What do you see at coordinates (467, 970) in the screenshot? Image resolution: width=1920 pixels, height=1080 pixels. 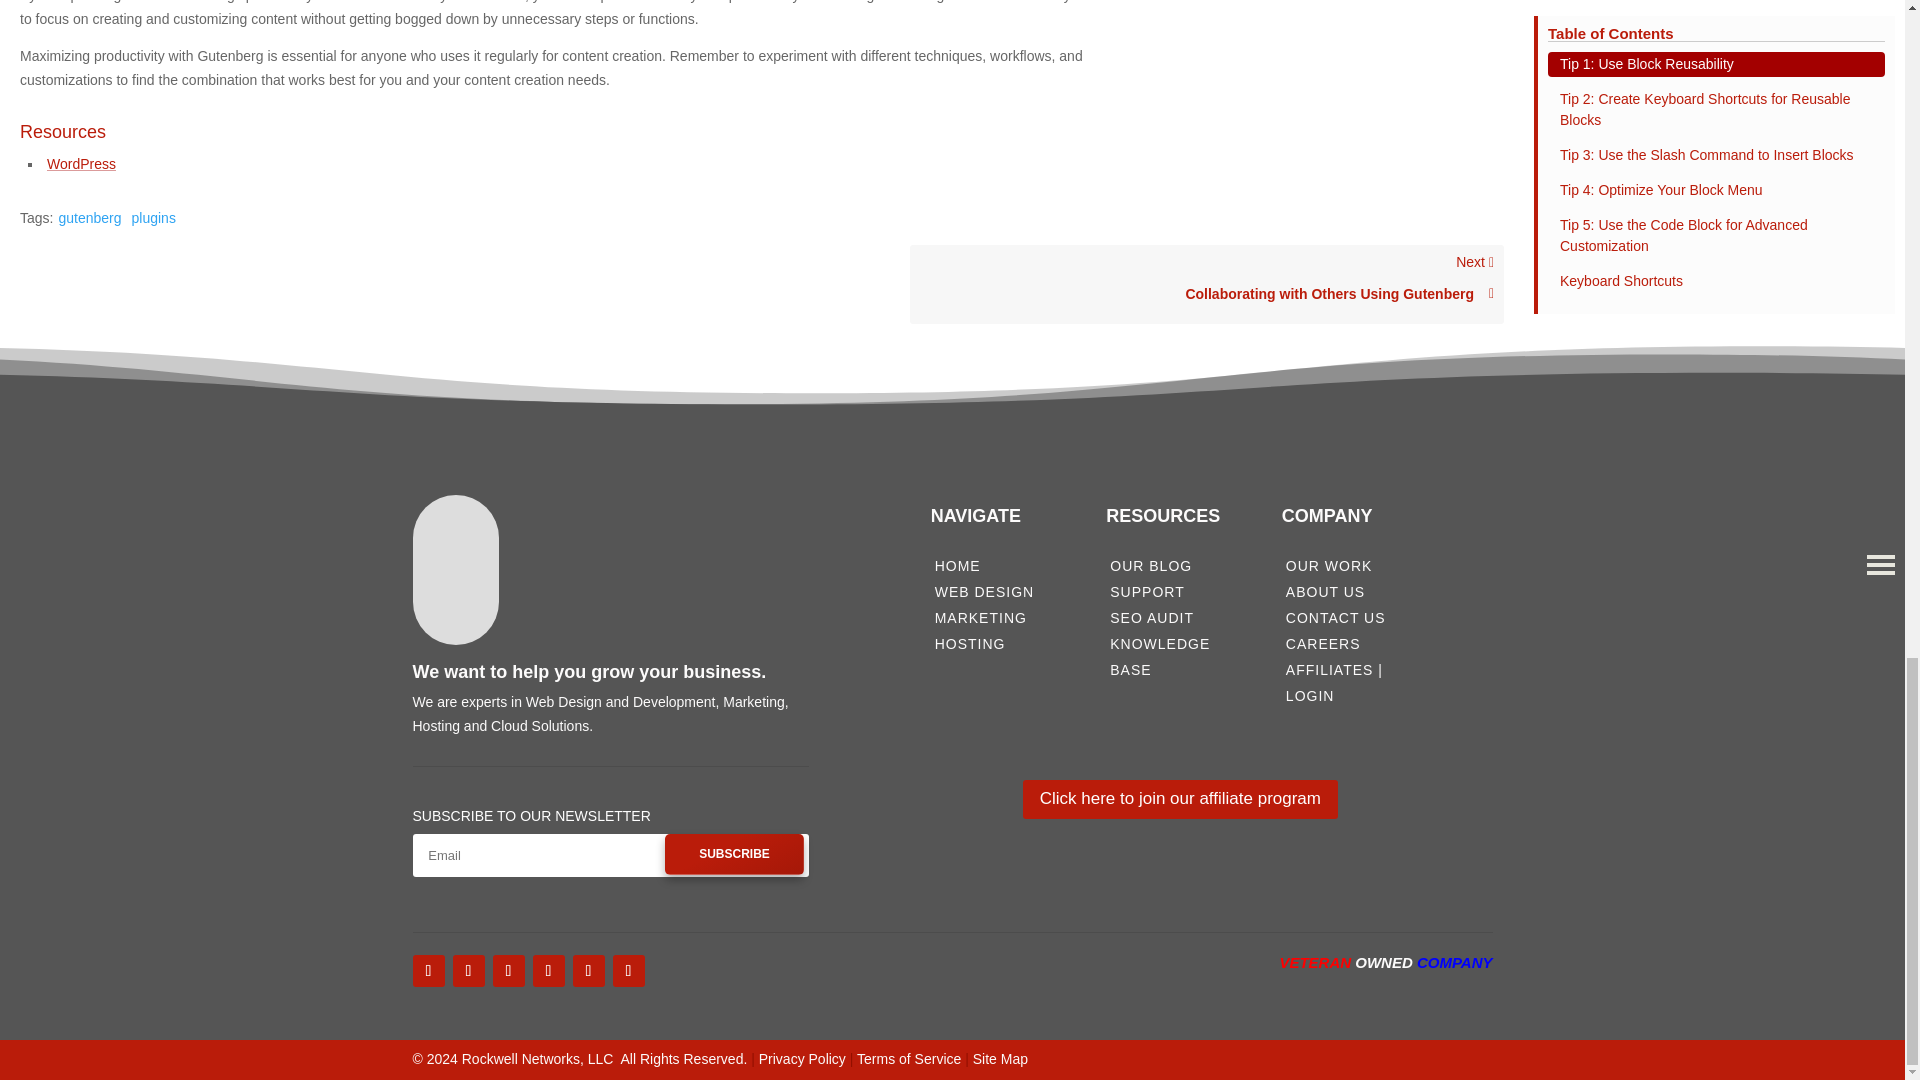 I see `Follow on Instagram` at bounding box center [467, 970].